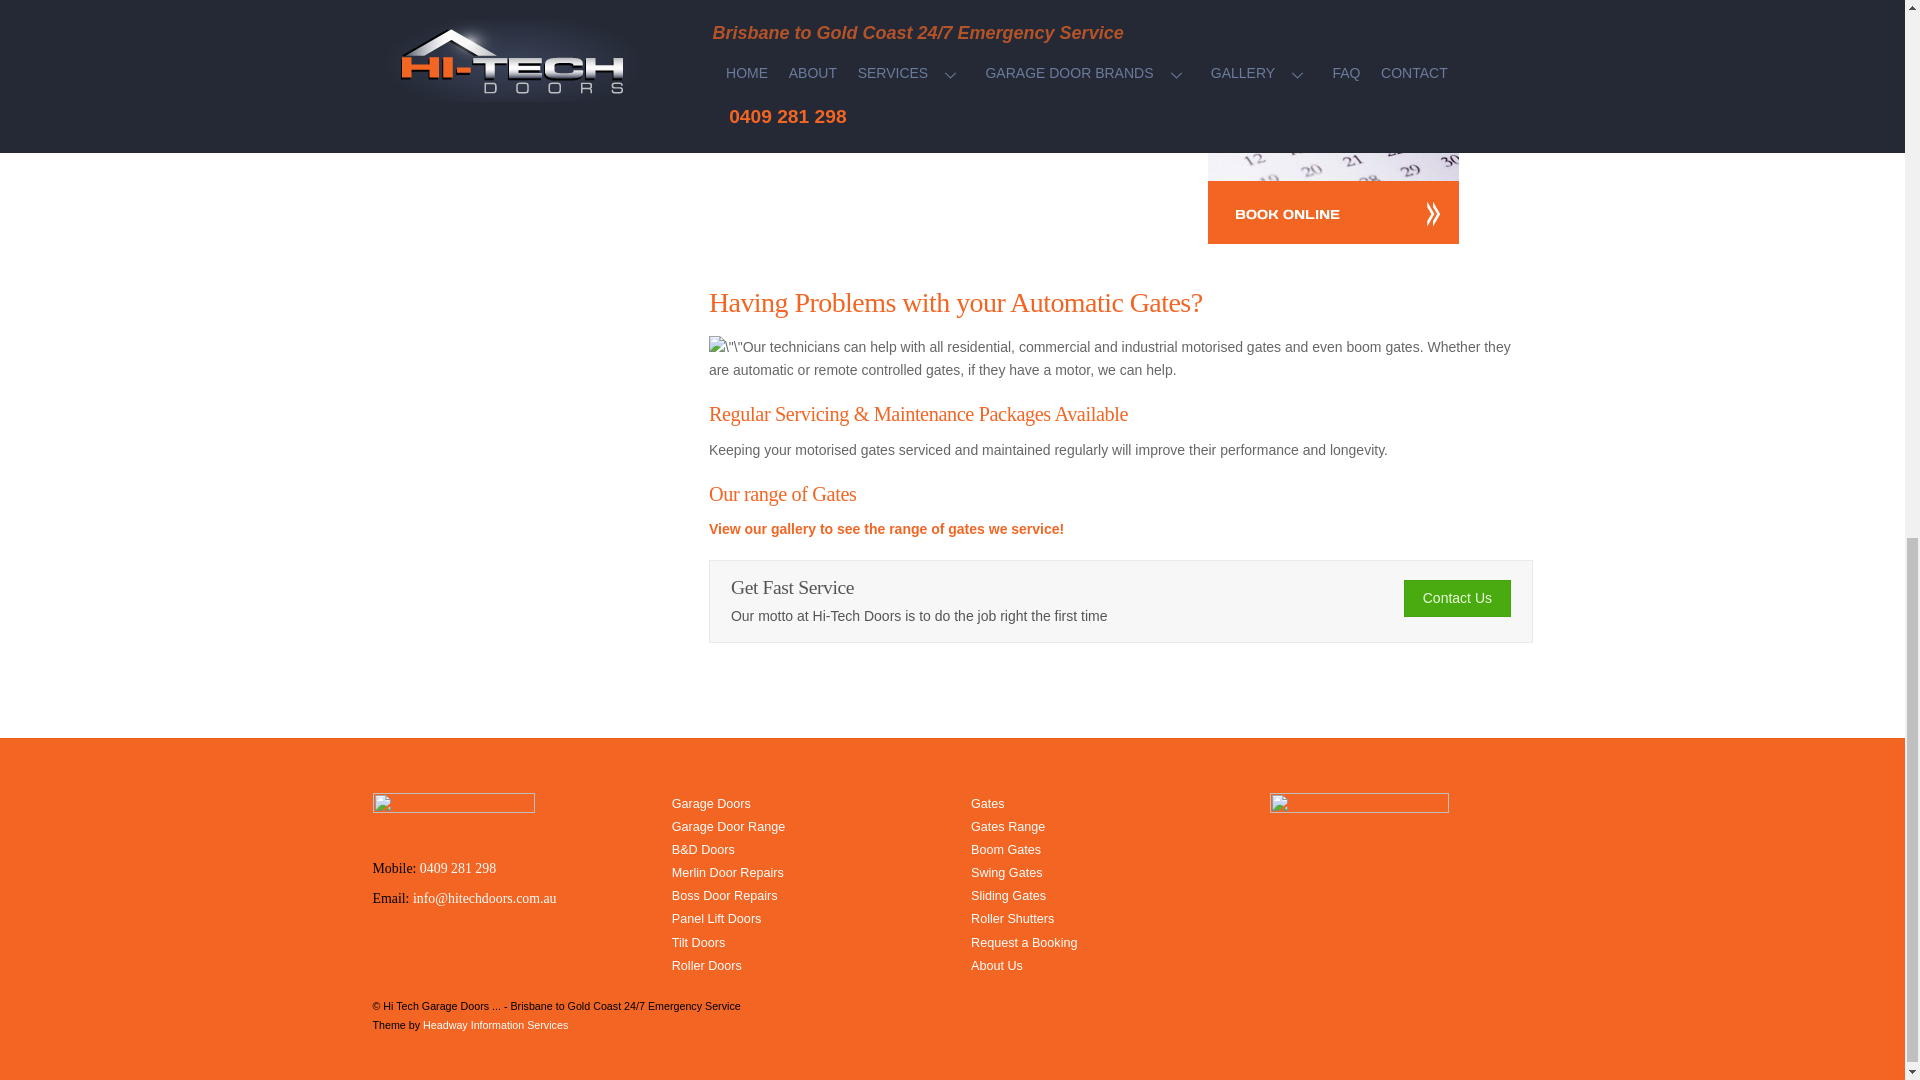 This screenshot has height=1080, width=1920. Describe the element at coordinates (1333, 122) in the screenshot. I see `Garage Door Repair in Victoria Point` at that location.